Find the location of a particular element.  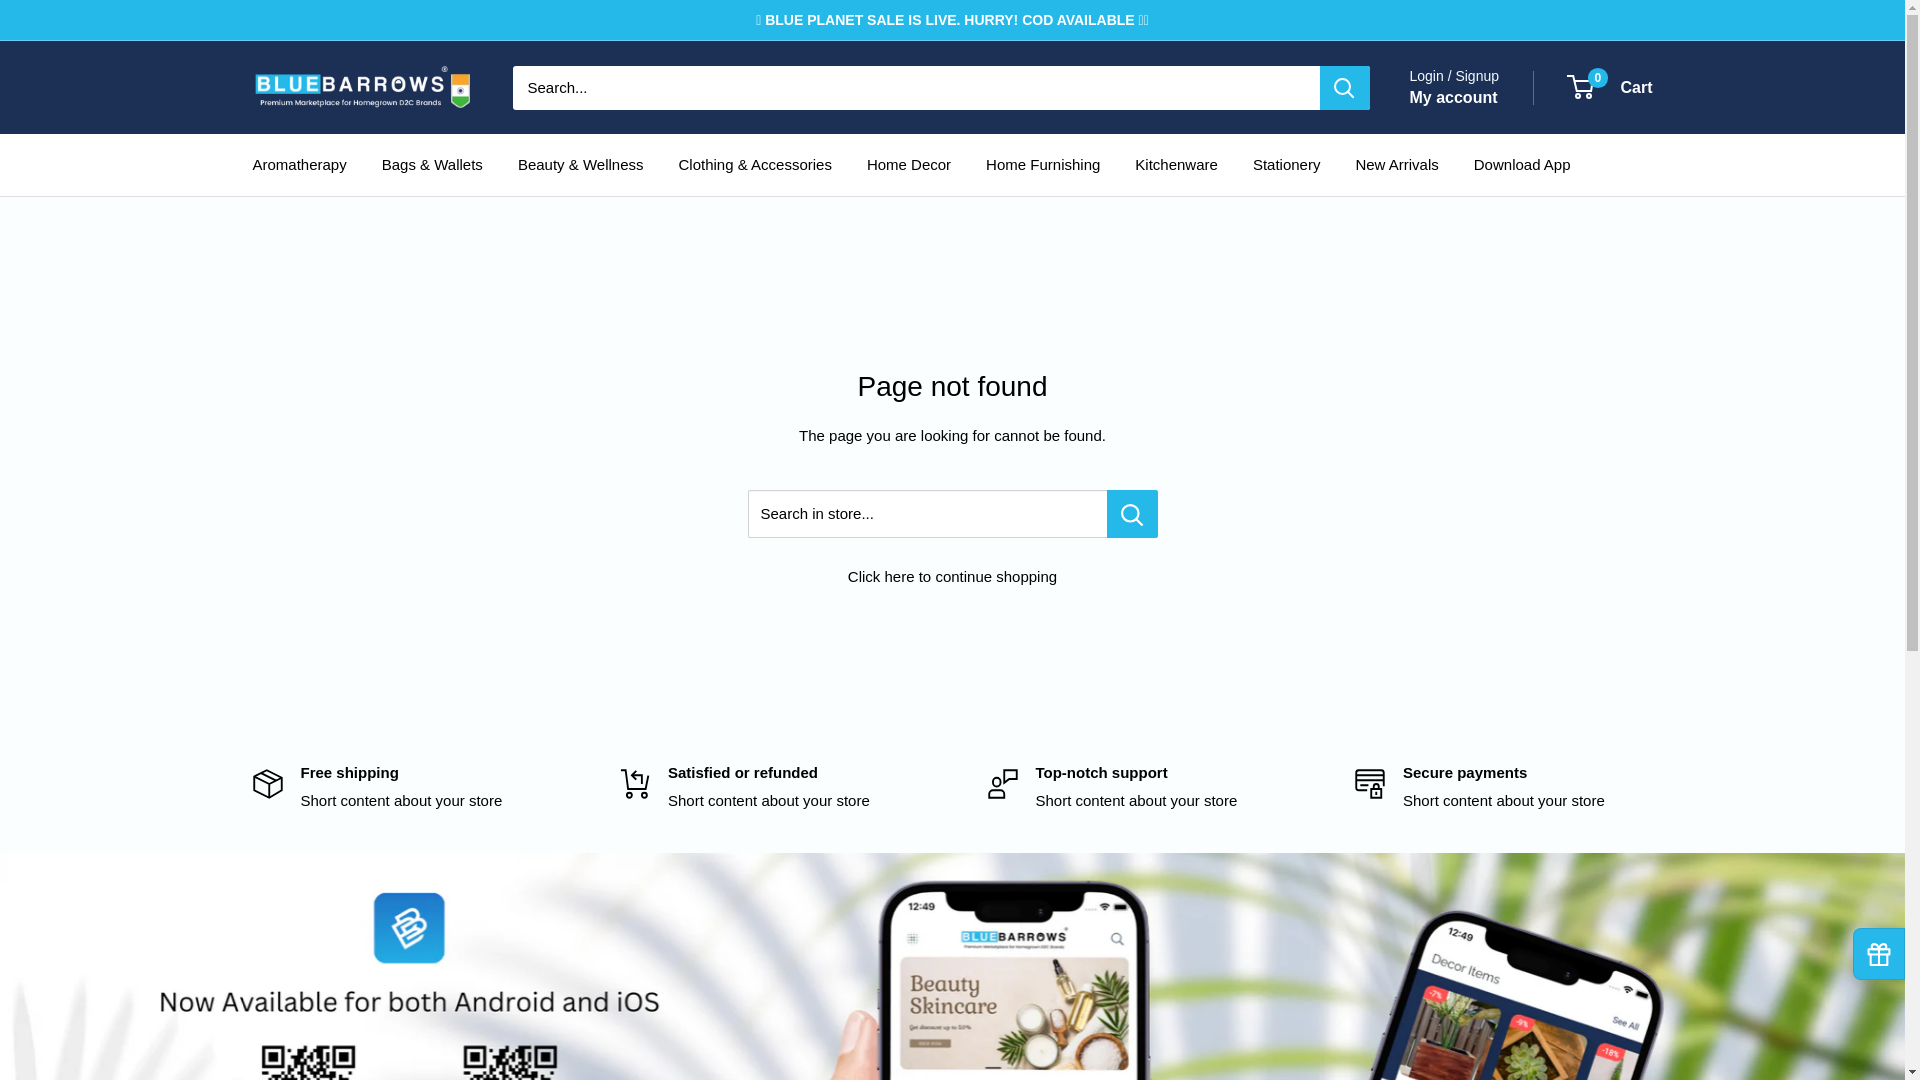

New Arrivals is located at coordinates (1176, 165).